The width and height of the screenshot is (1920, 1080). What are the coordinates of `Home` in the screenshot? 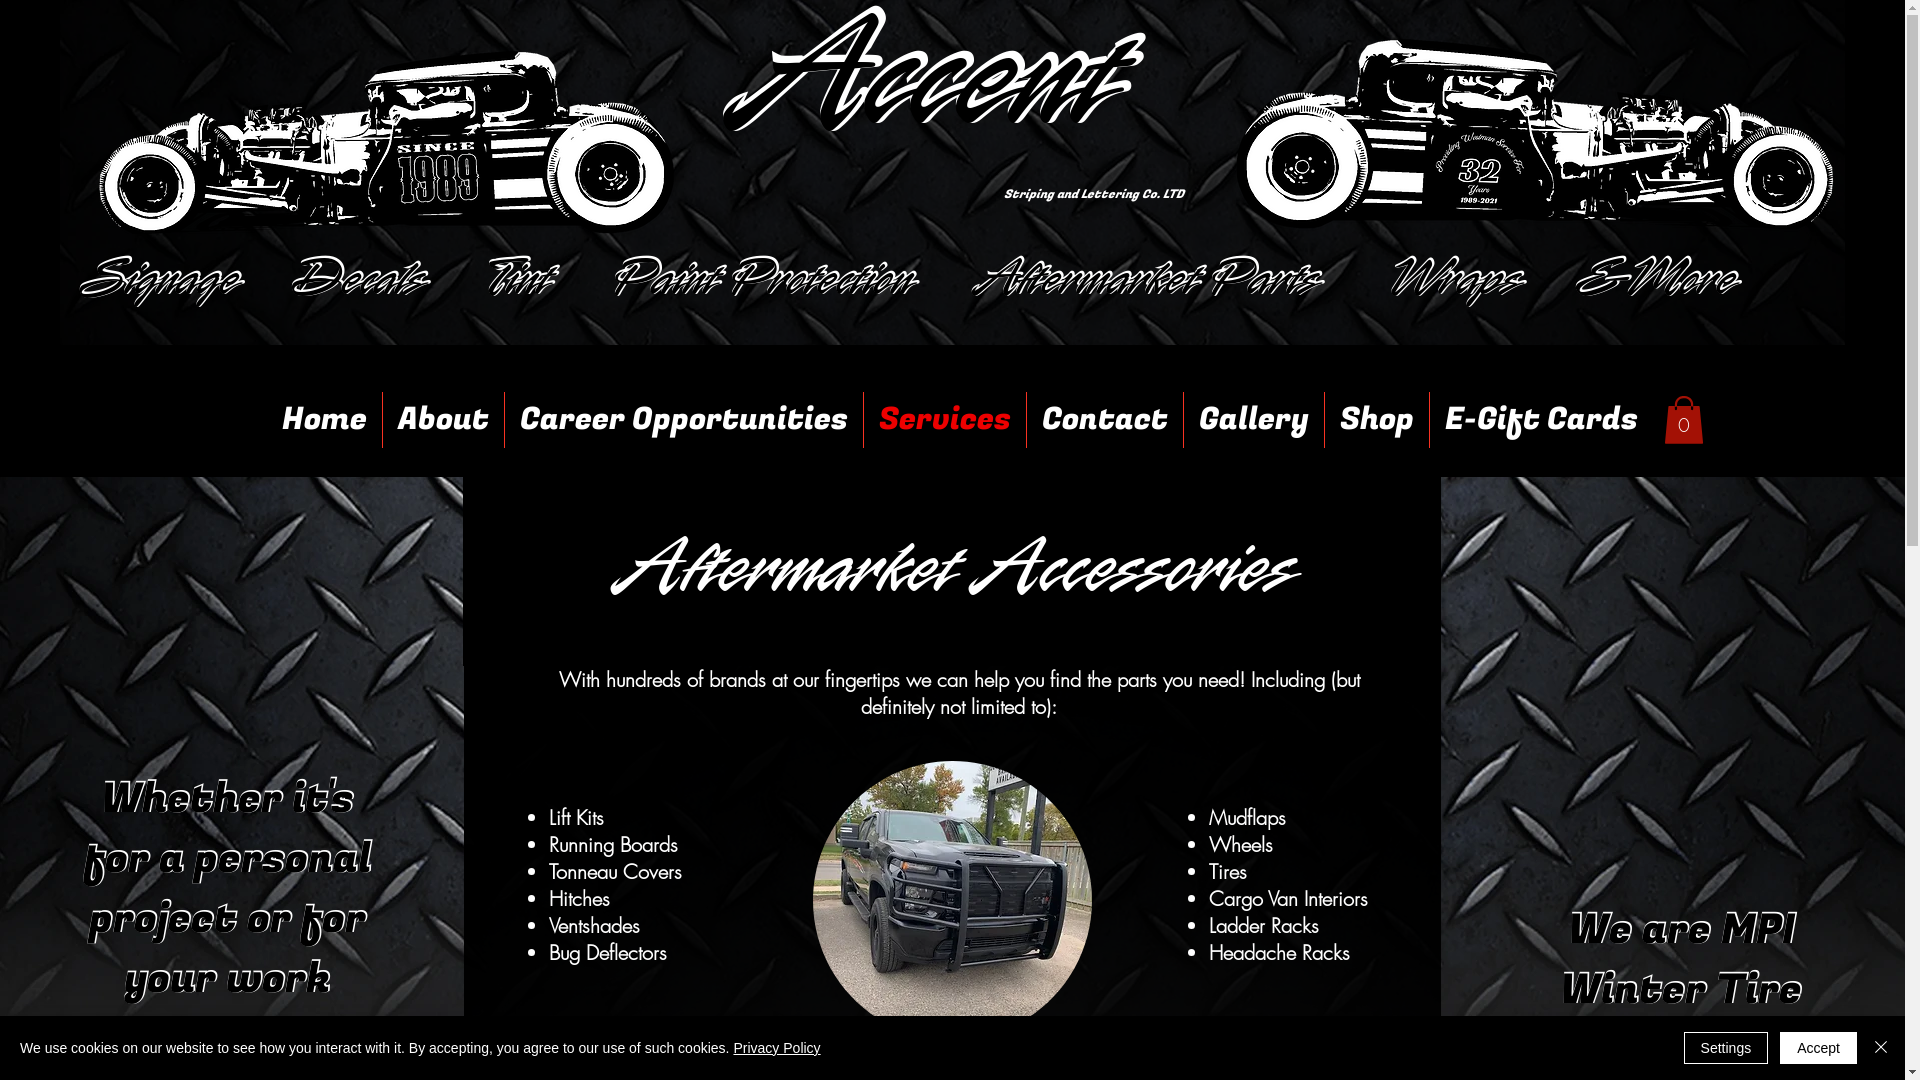 It's located at (324, 420).